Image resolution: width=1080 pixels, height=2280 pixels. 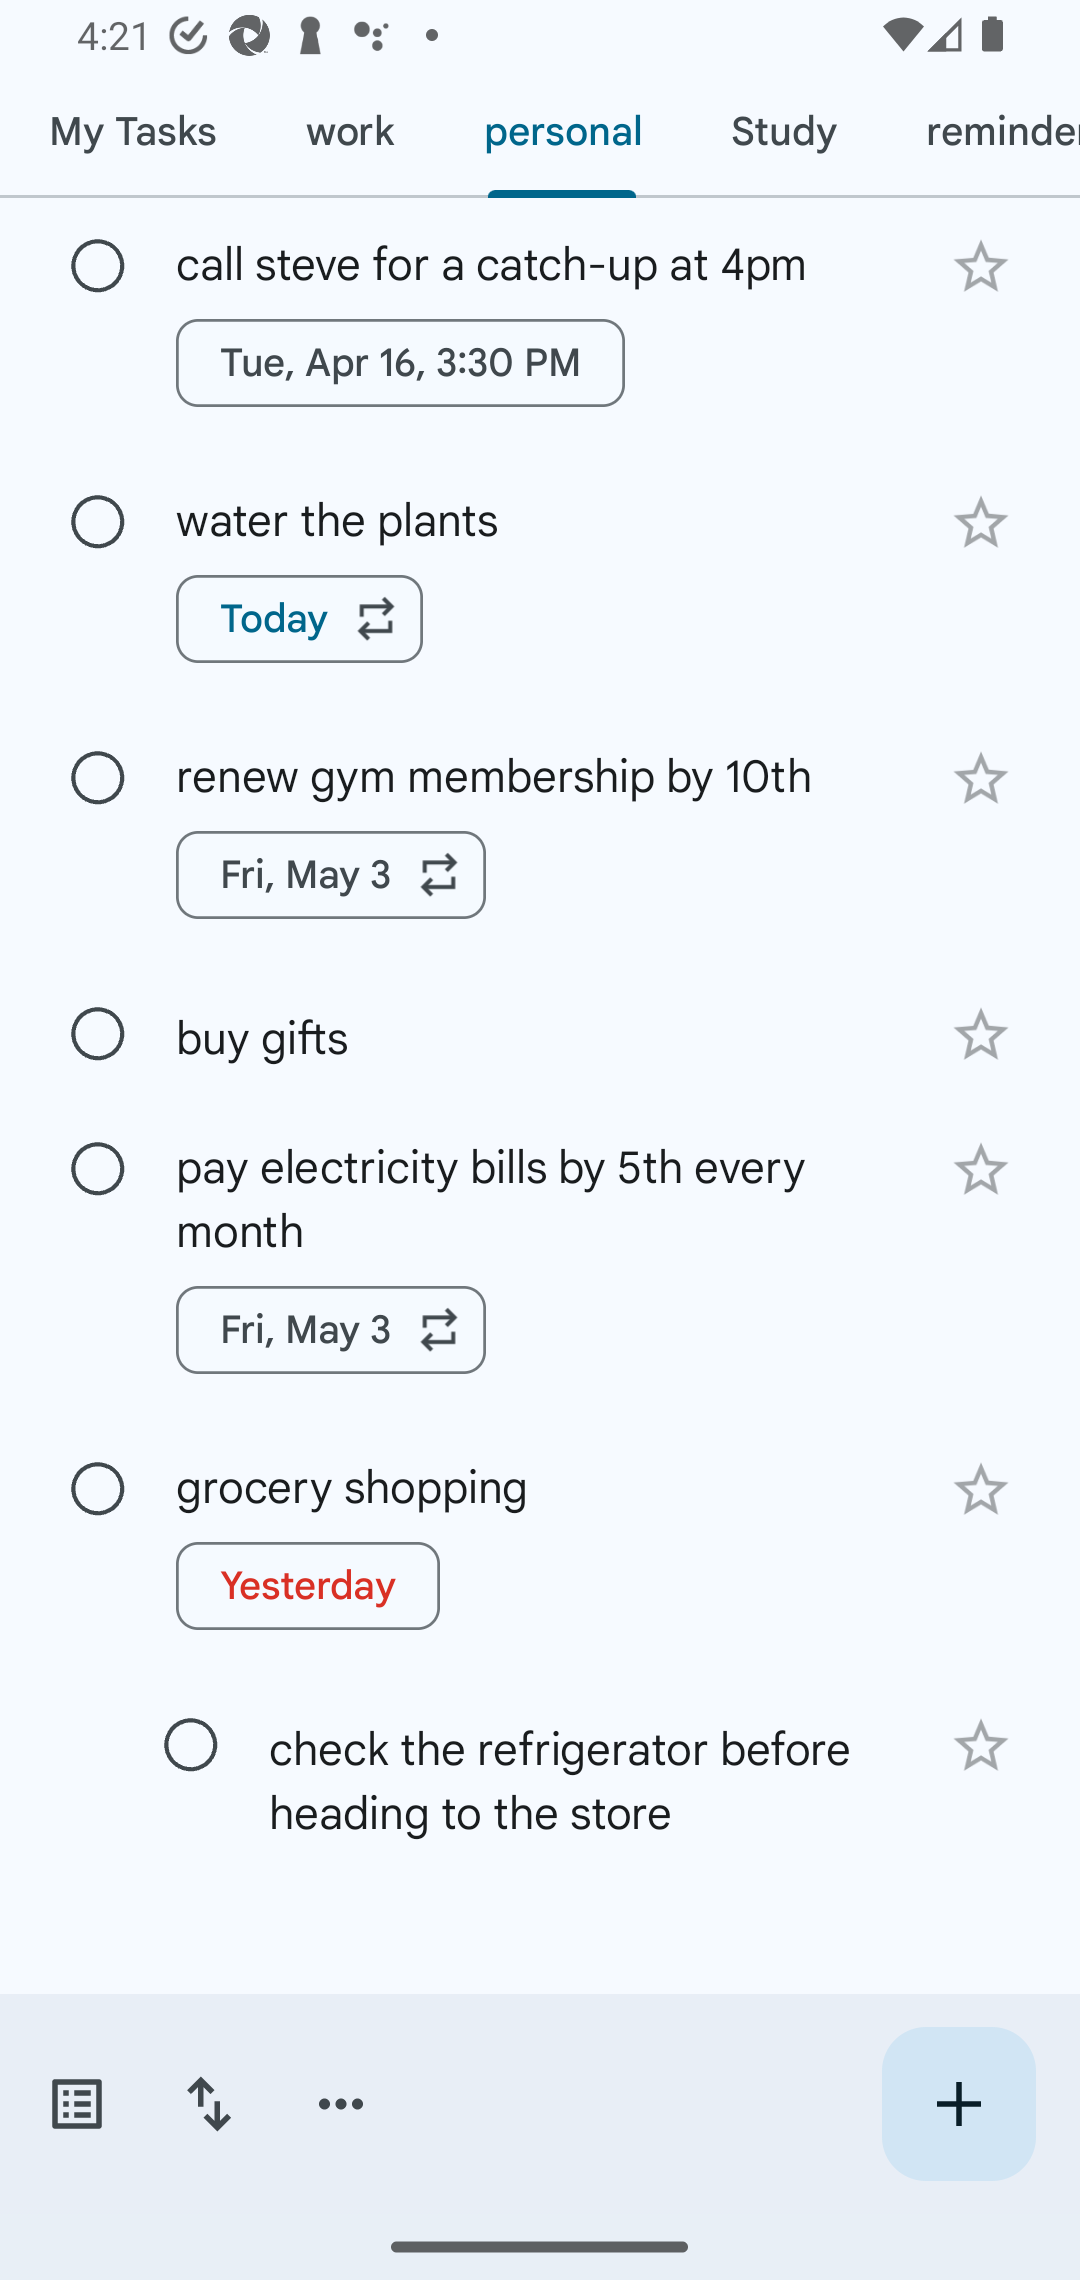 What do you see at coordinates (98, 523) in the screenshot?
I see `Mark as complete` at bounding box center [98, 523].